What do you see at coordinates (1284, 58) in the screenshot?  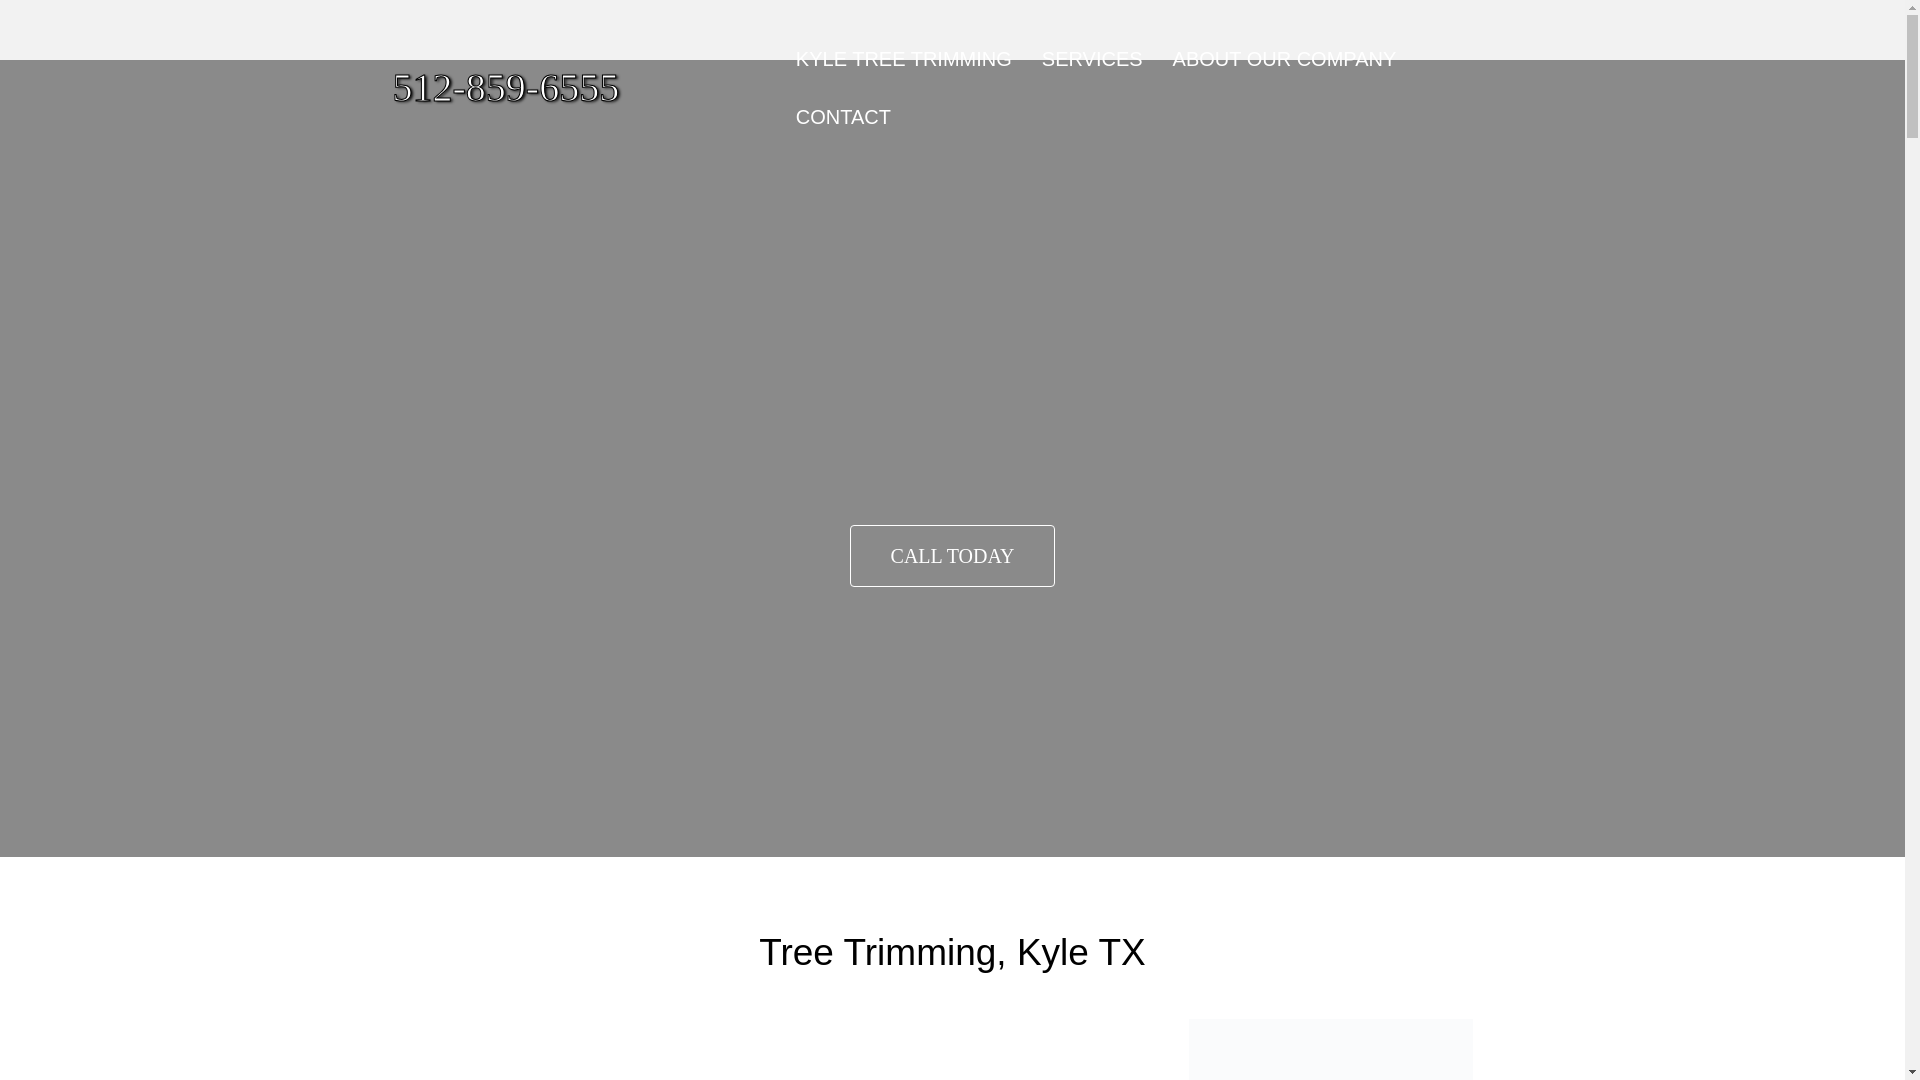 I see `ABOUT OUR COMPANY` at bounding box center [1284, 58].